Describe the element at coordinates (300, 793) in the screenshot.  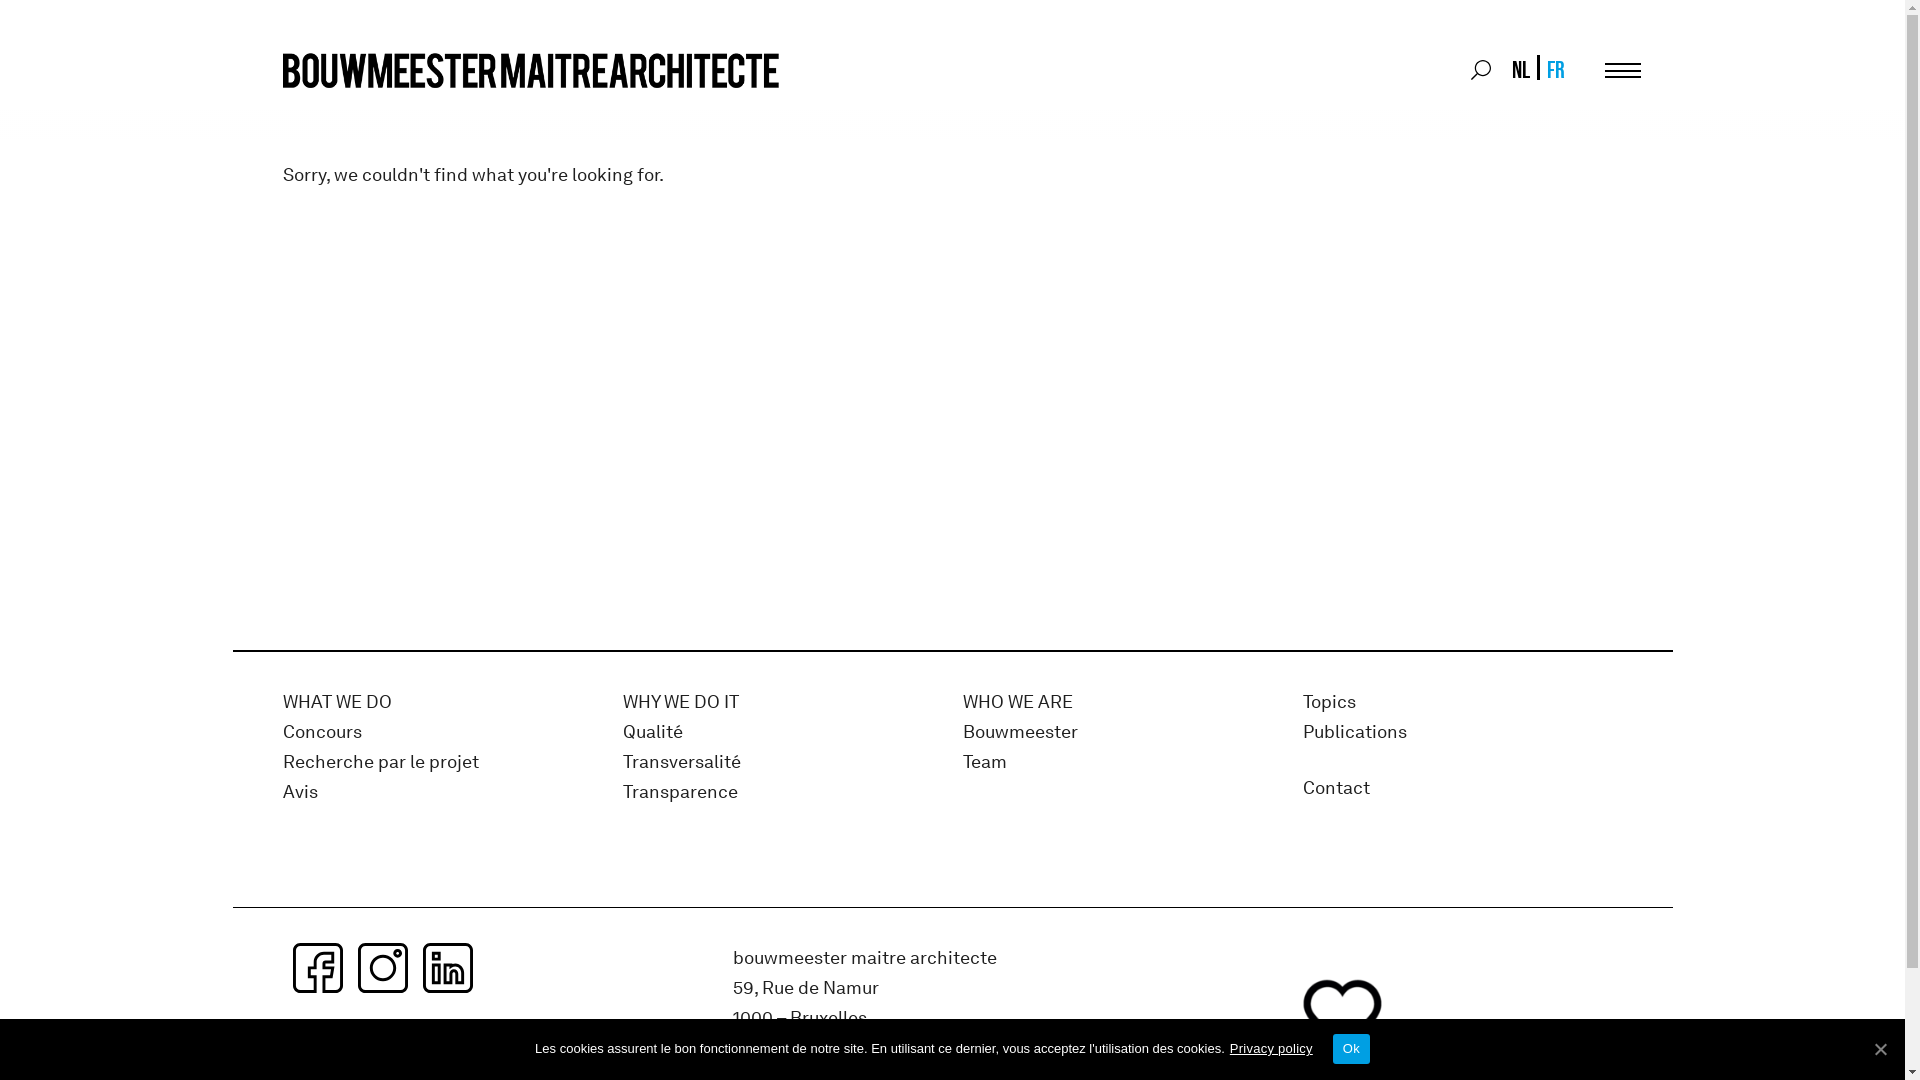
I see `Avis` at that location.